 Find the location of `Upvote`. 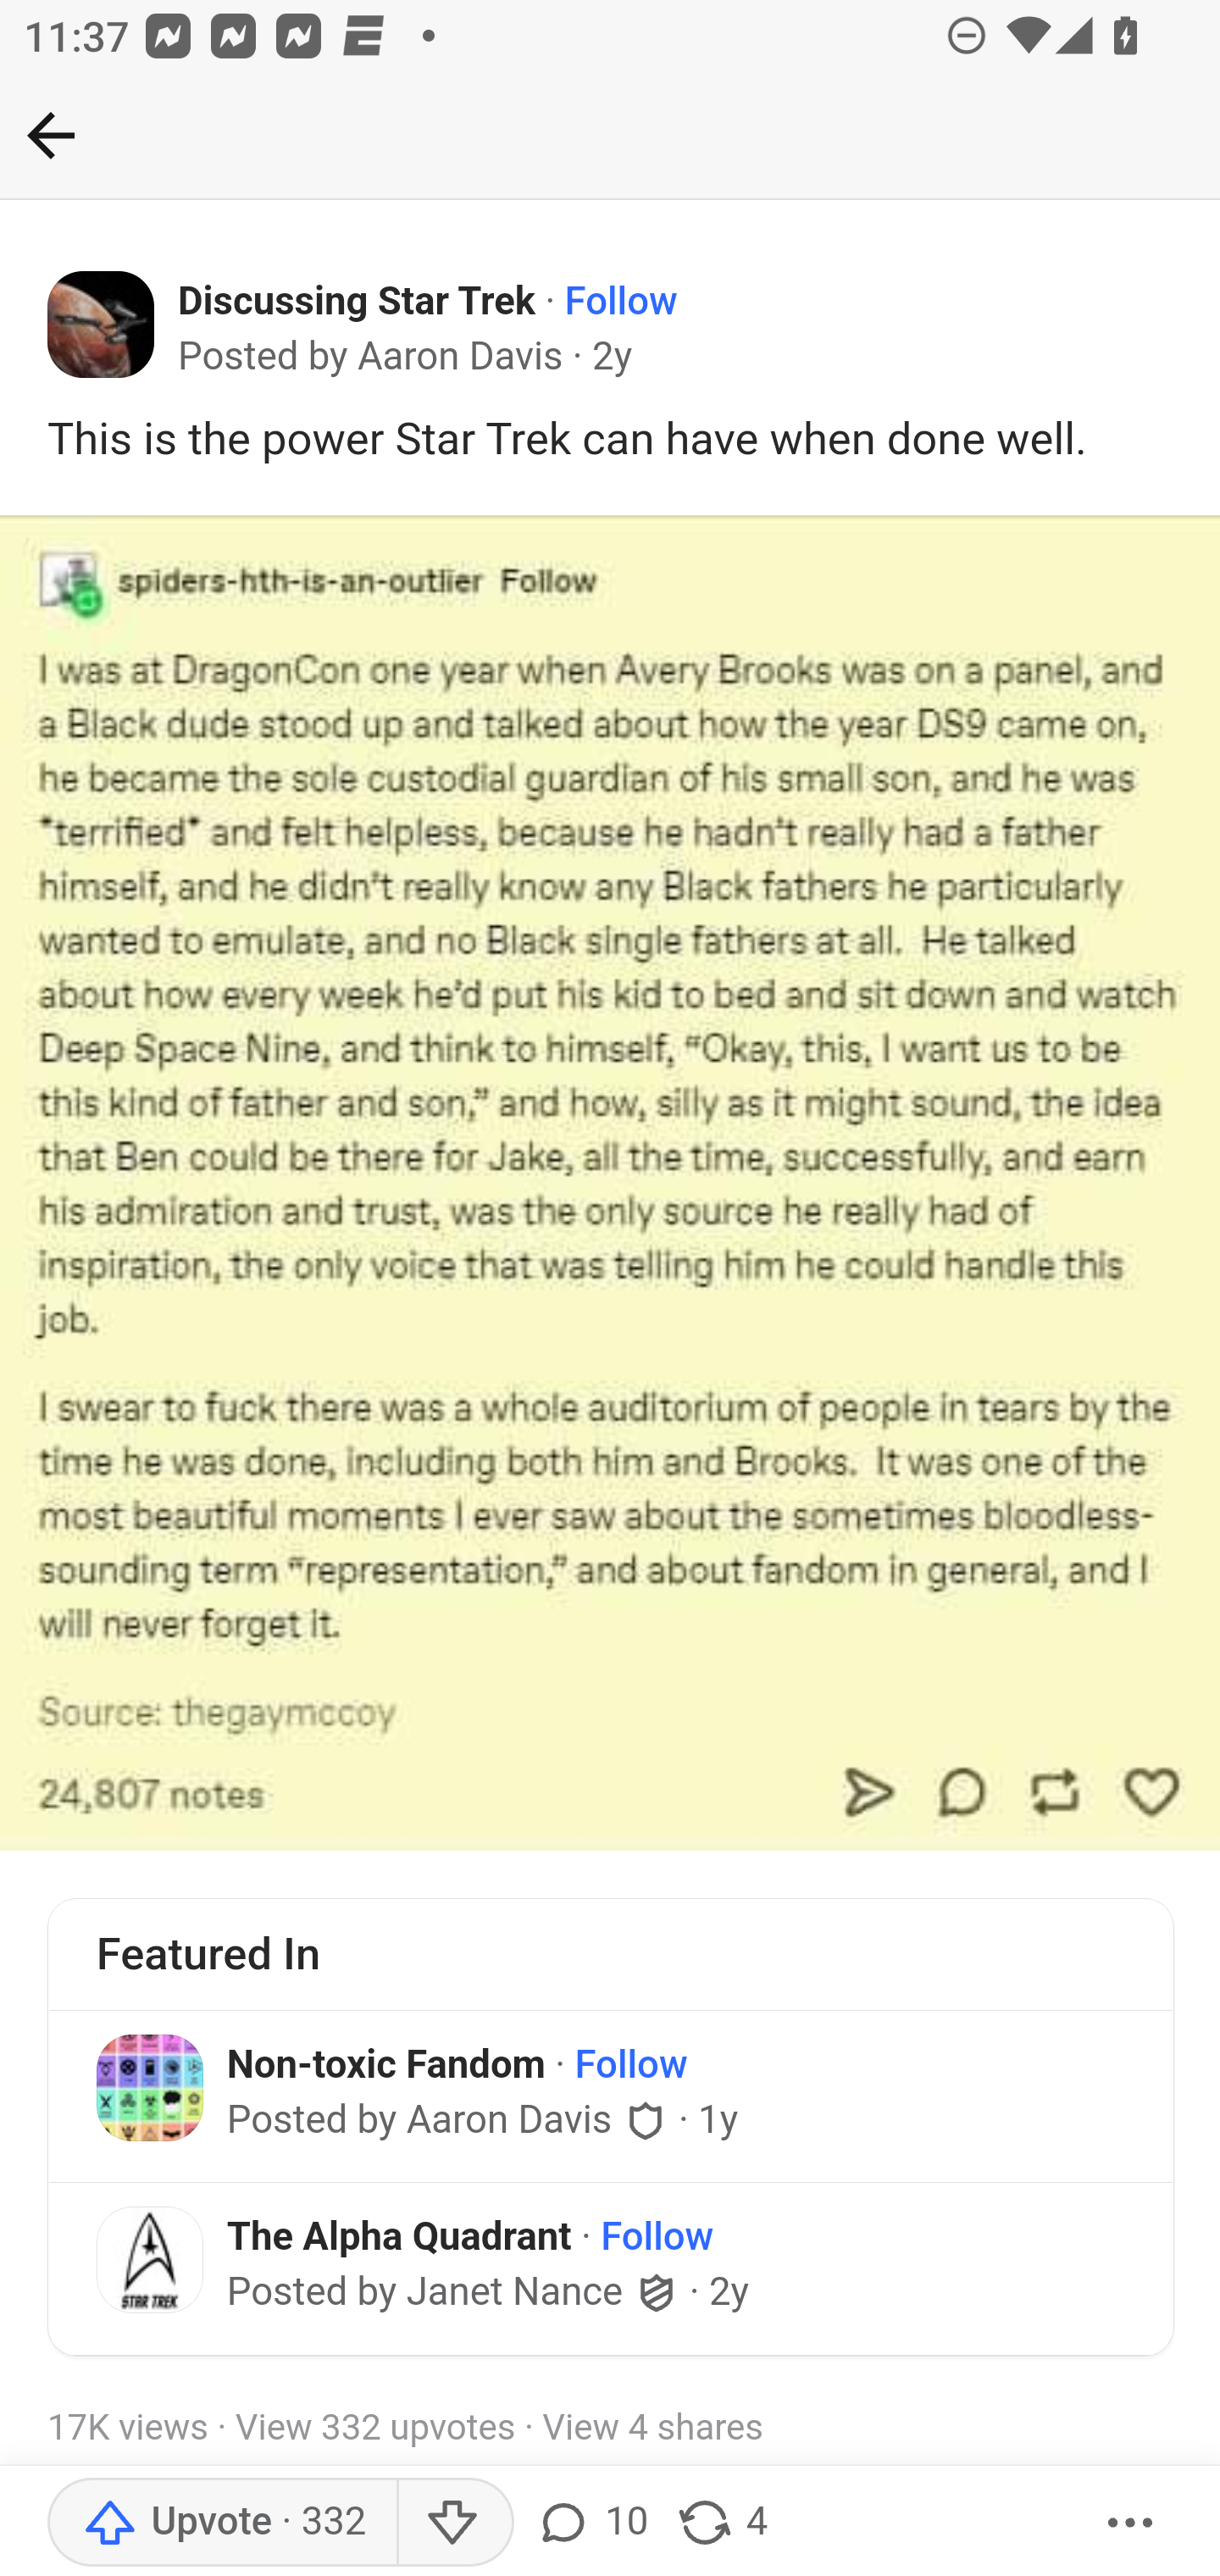

Upvote is located at coordinates (222, 2523).